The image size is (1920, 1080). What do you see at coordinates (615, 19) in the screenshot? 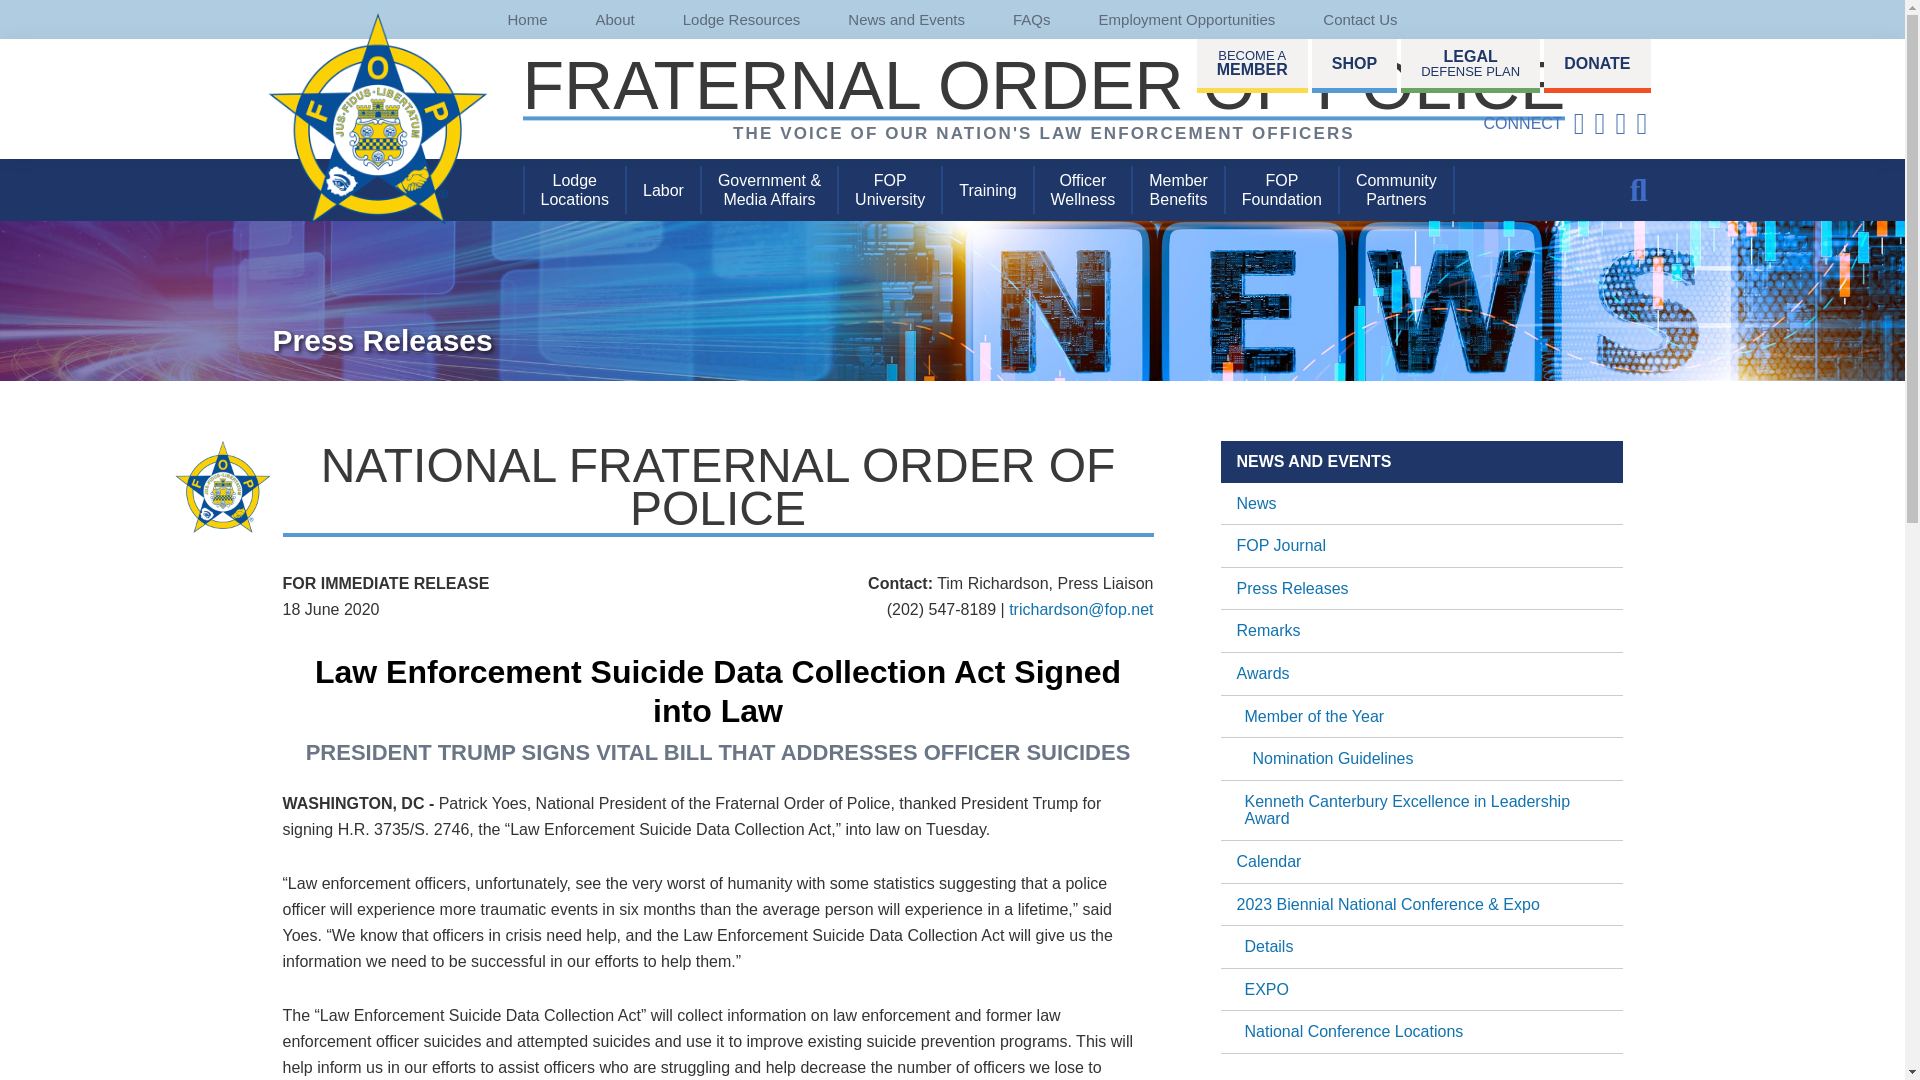
I see `About` at bounding box center [615, 19].